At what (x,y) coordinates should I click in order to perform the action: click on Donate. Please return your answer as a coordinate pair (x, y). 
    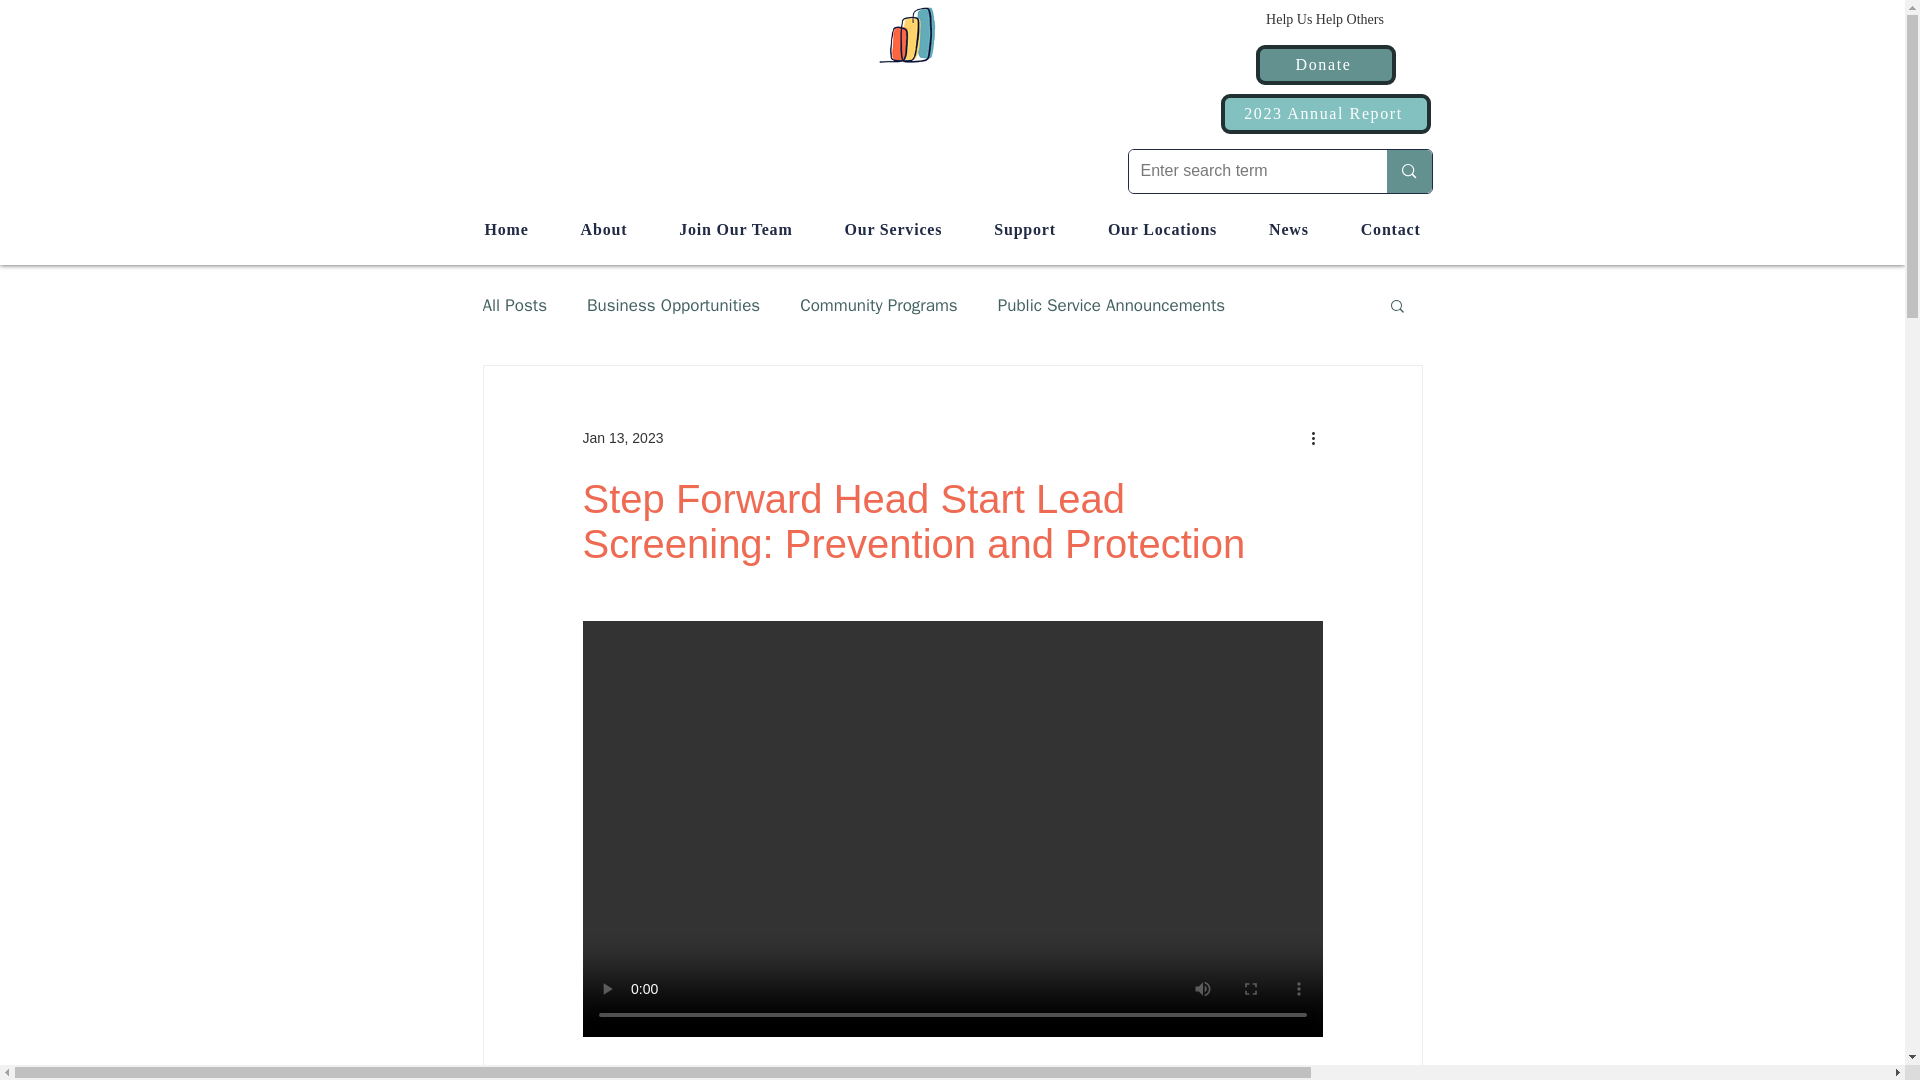
    Looking at the image, I should click on (1325, 65).